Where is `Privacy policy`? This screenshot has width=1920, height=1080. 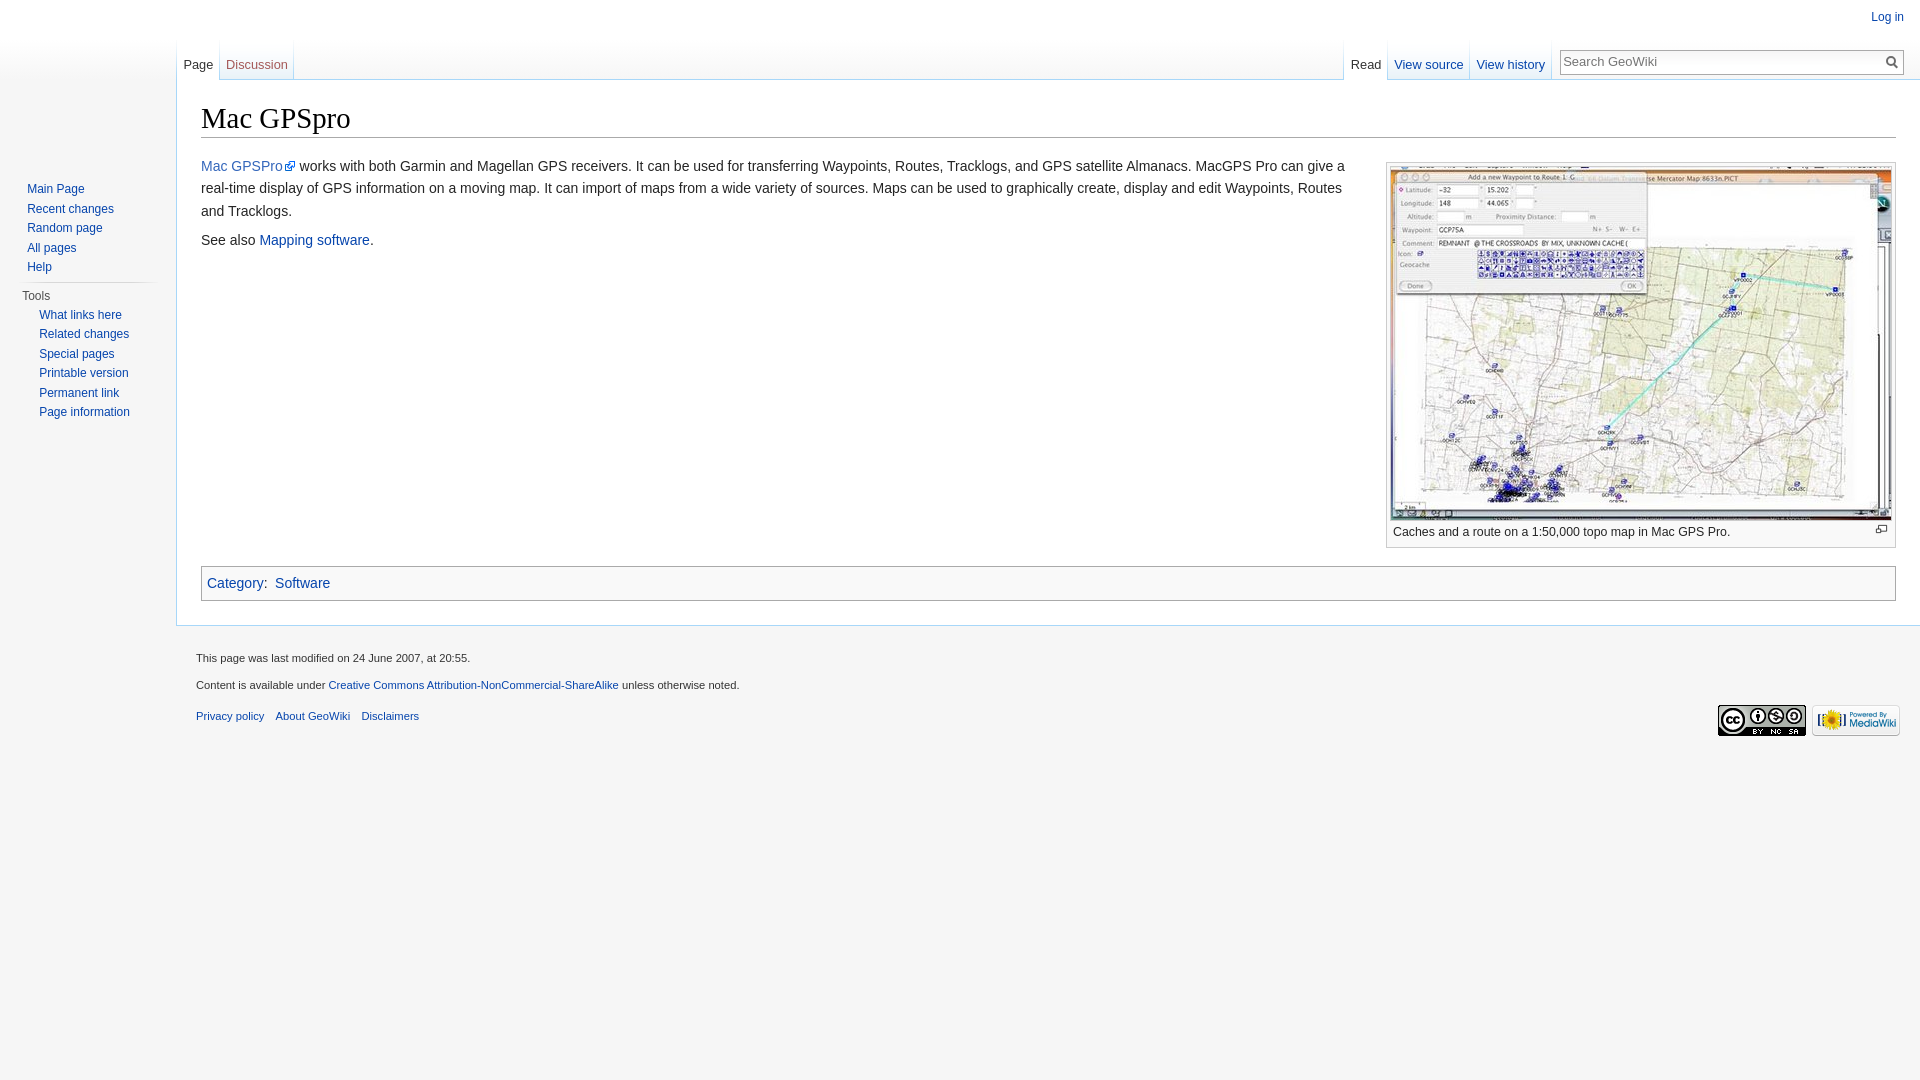
Privacy policy is located at coordinates (230, 716).